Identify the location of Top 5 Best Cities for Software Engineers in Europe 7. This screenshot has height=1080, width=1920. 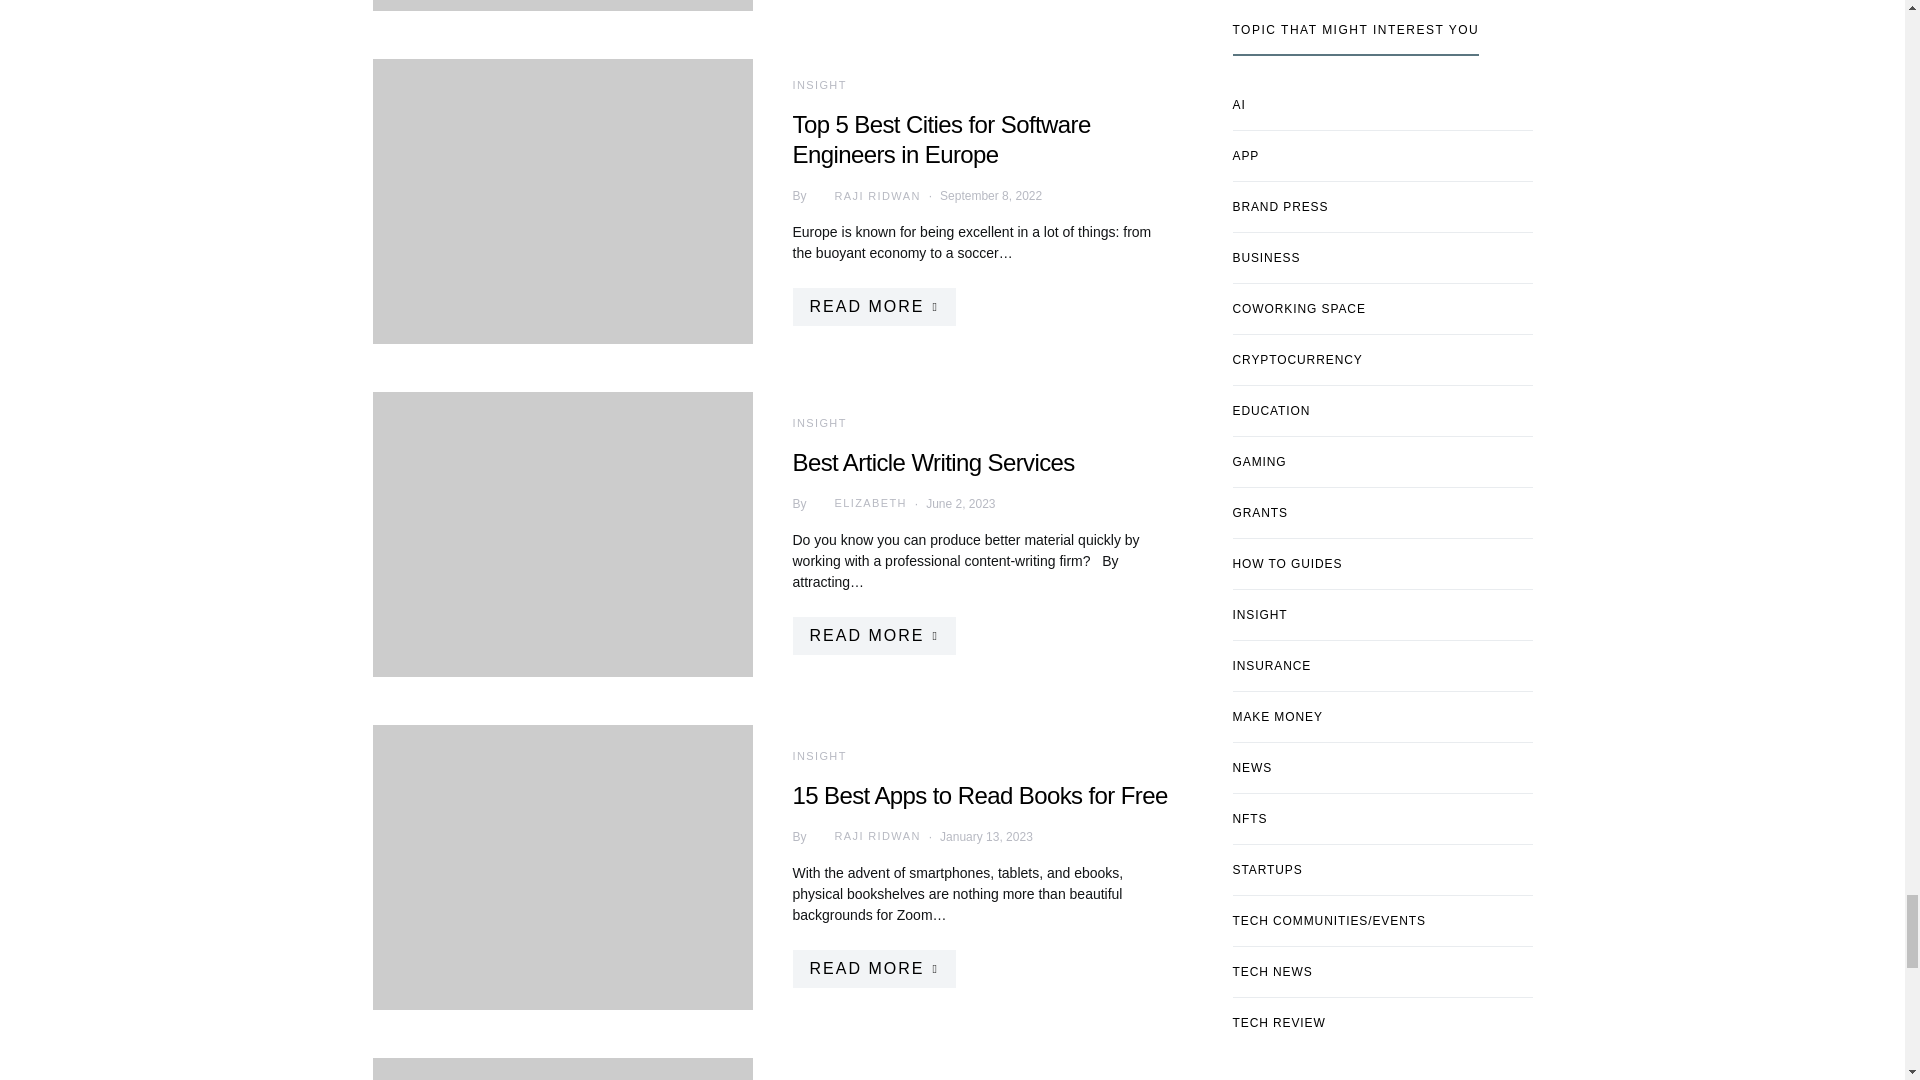
(562, 202).